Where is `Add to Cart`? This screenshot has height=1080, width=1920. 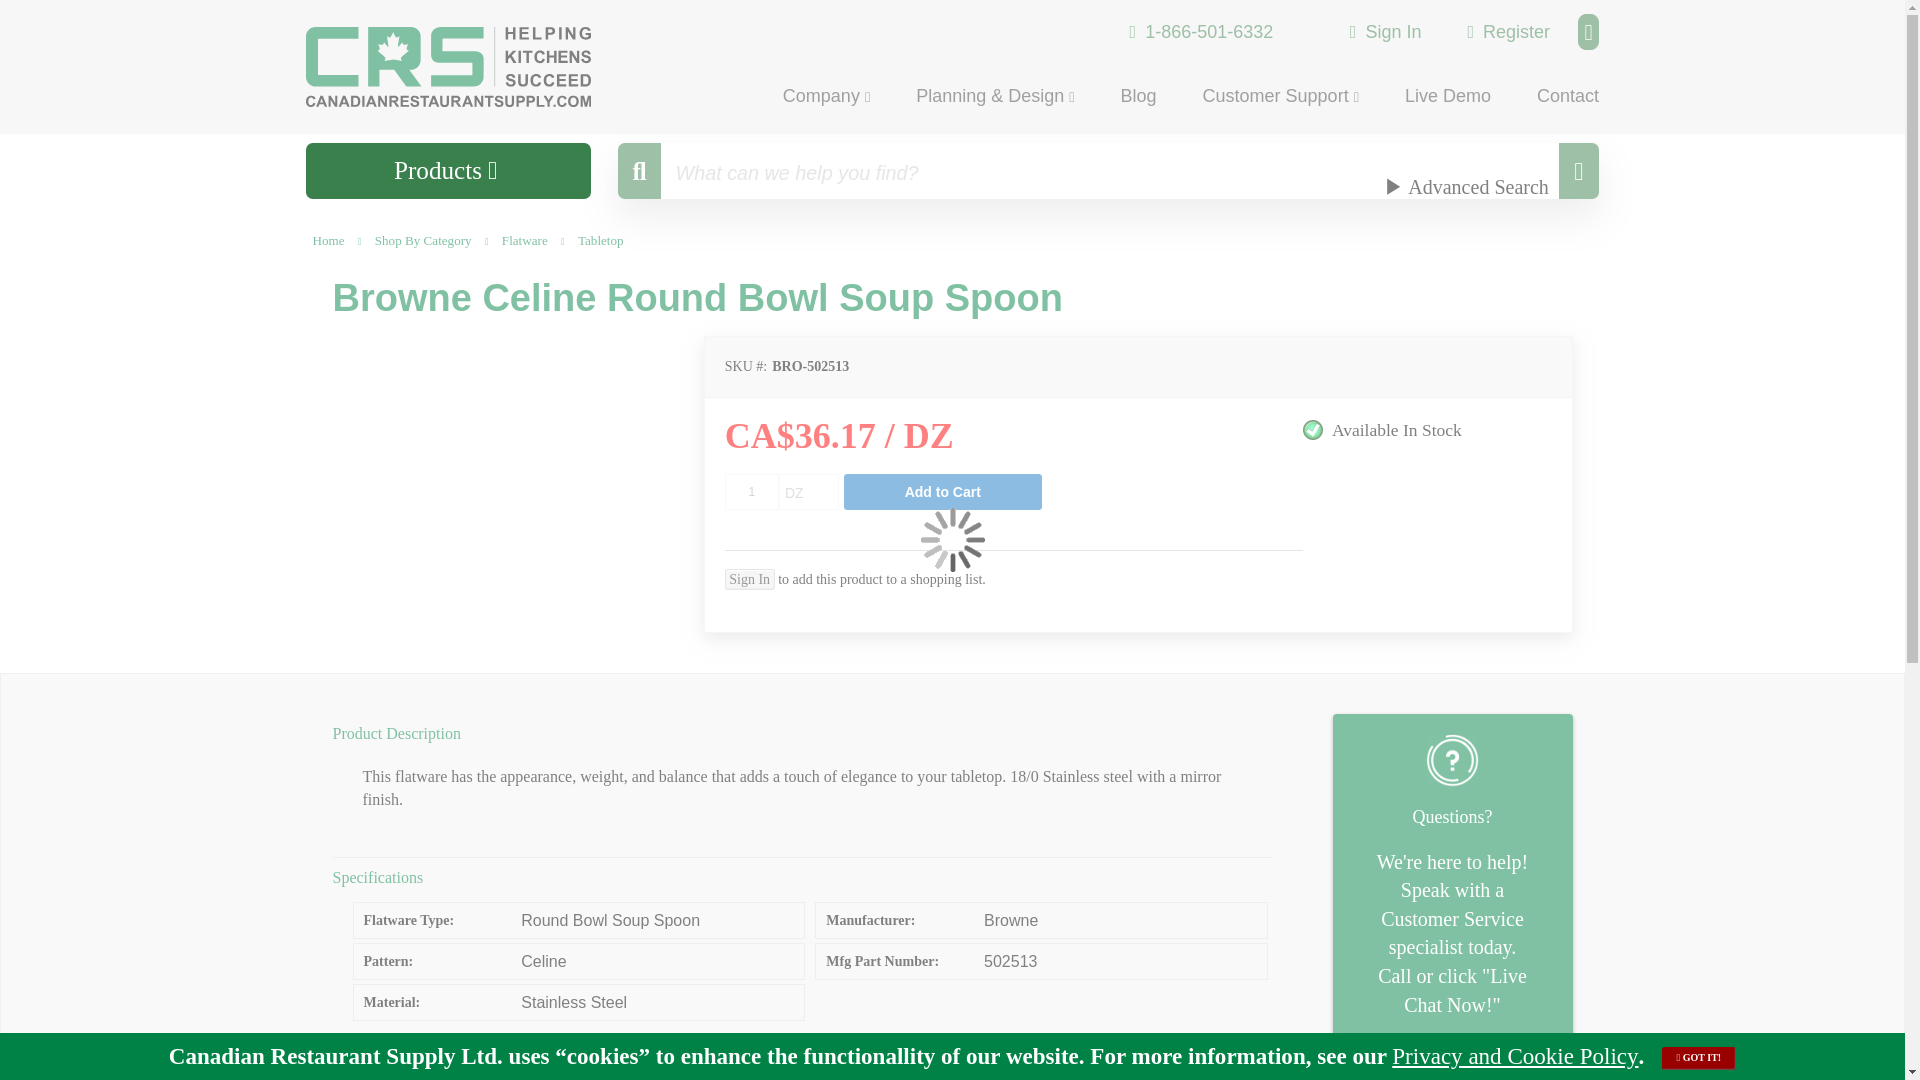 Add to Cart is located at coordinates (943, 492).